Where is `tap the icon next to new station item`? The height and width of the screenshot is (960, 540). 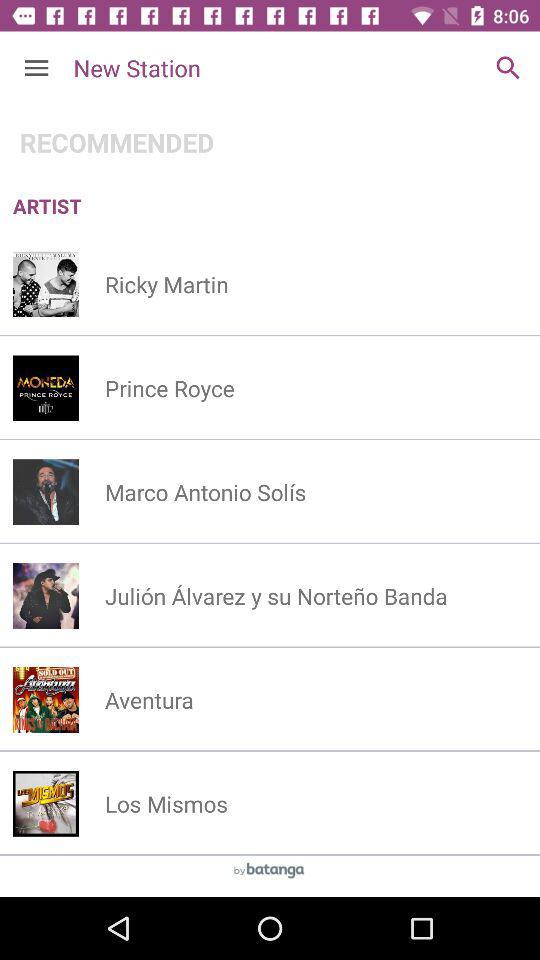
tap the icon next to new station item is located at coordinates (36, 68).